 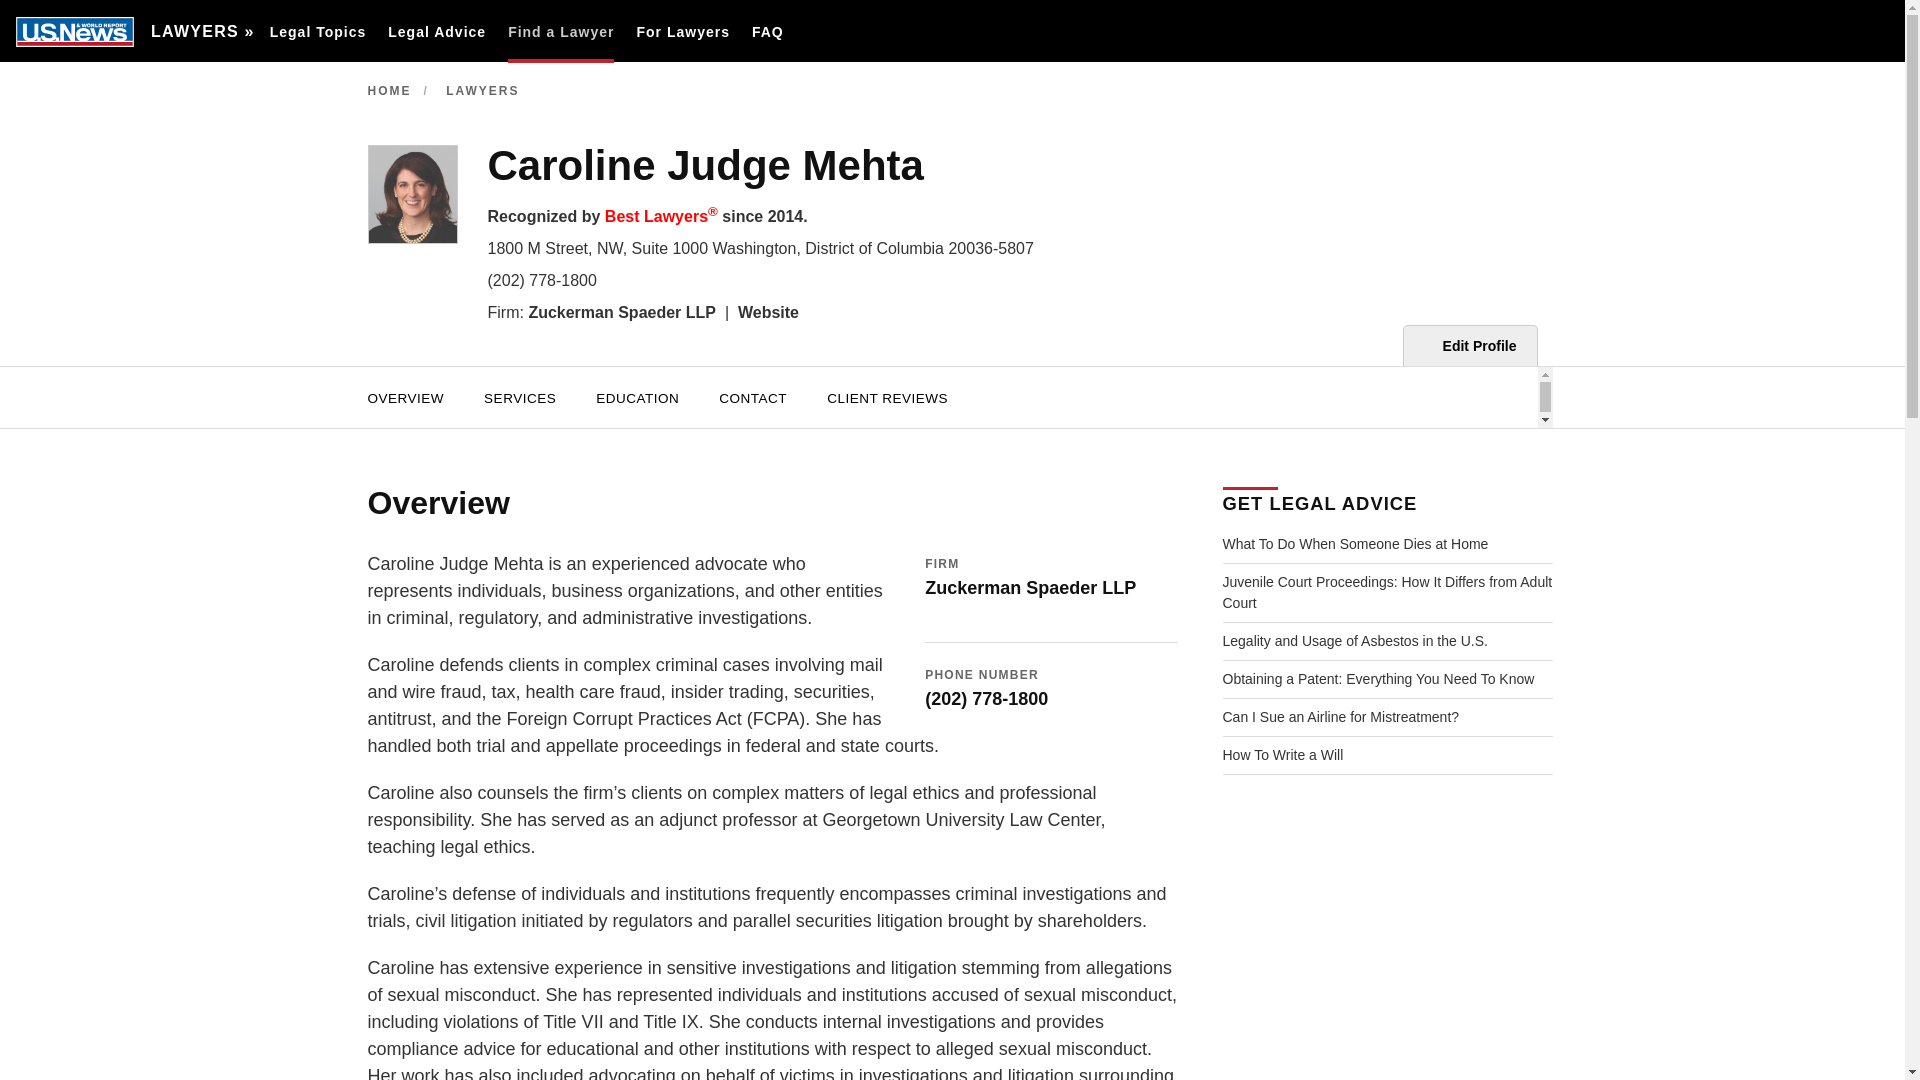 I want to click on Legal Advice, so click(x=436, y=31).